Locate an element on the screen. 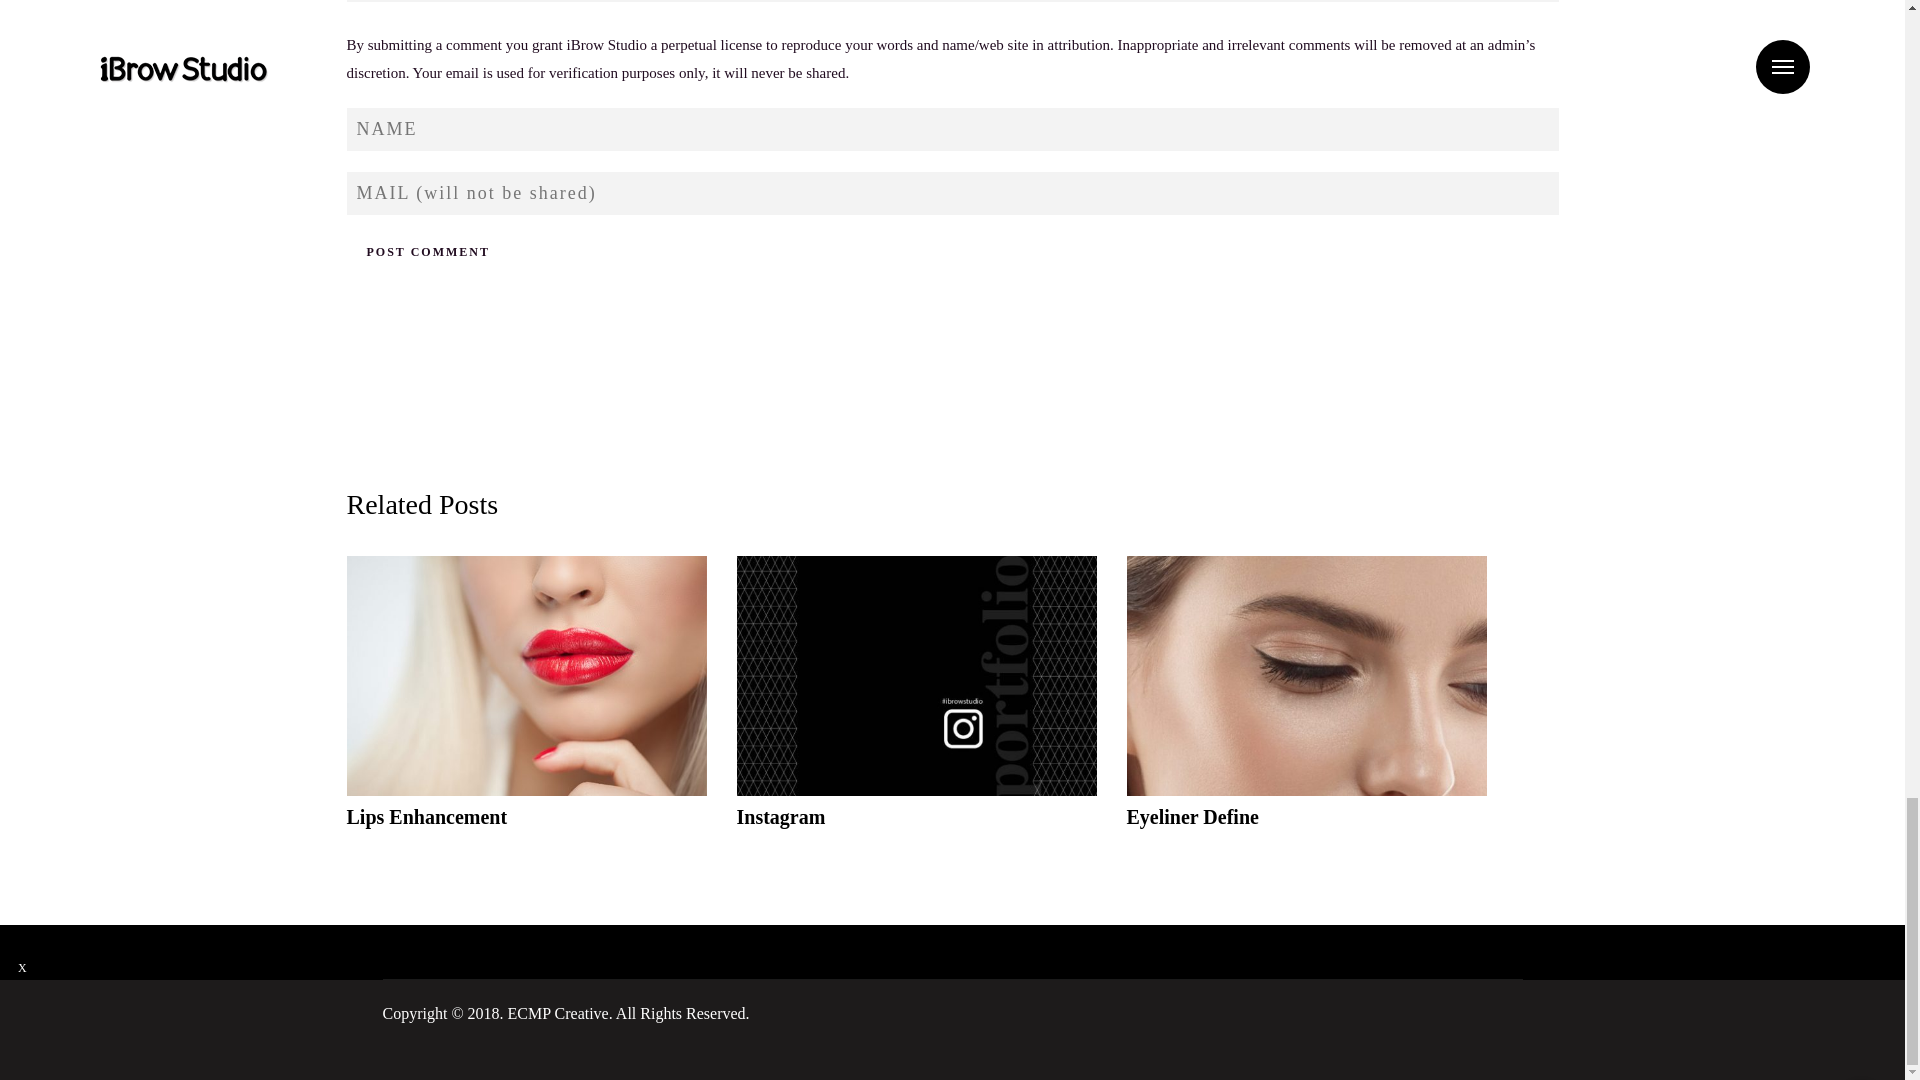  Lips Enhancement is located at coordinates (1306, 705).